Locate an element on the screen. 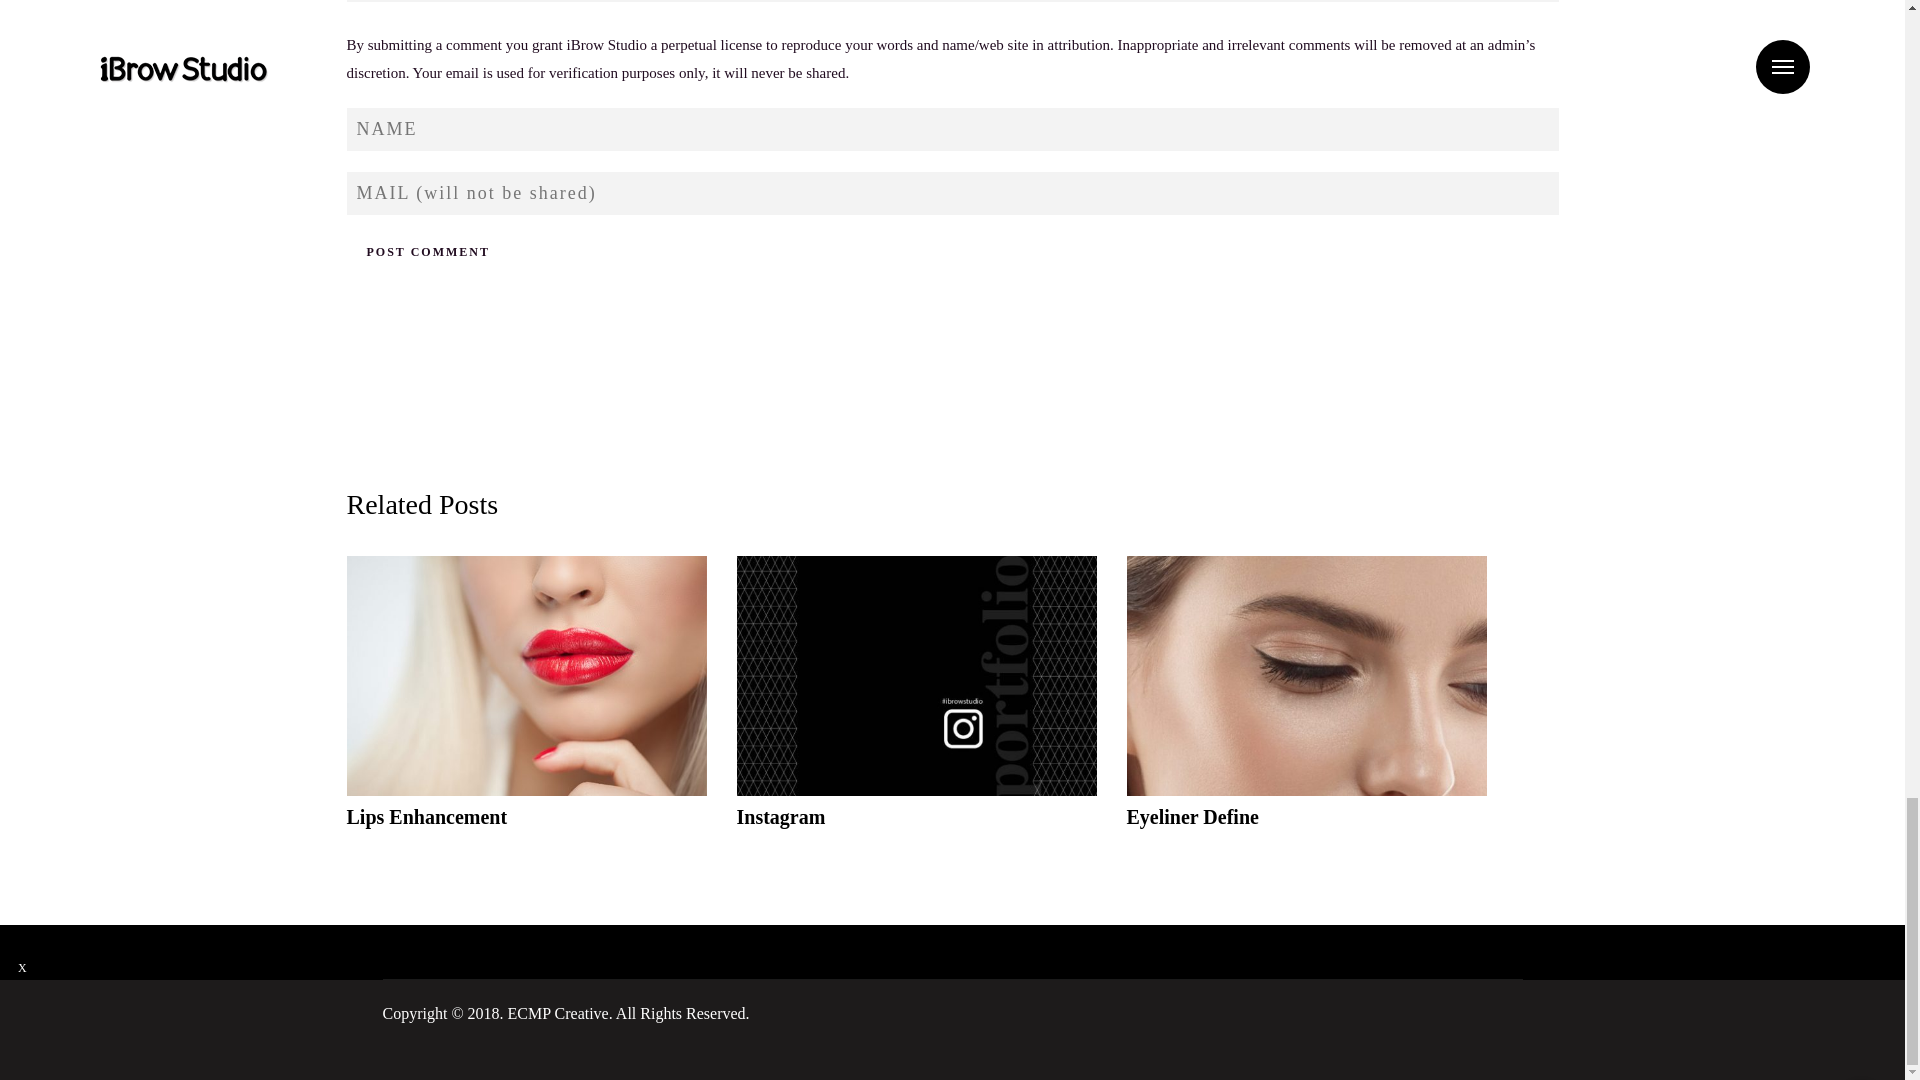  Lips Enhancement is located at coordinates (1306, 705).